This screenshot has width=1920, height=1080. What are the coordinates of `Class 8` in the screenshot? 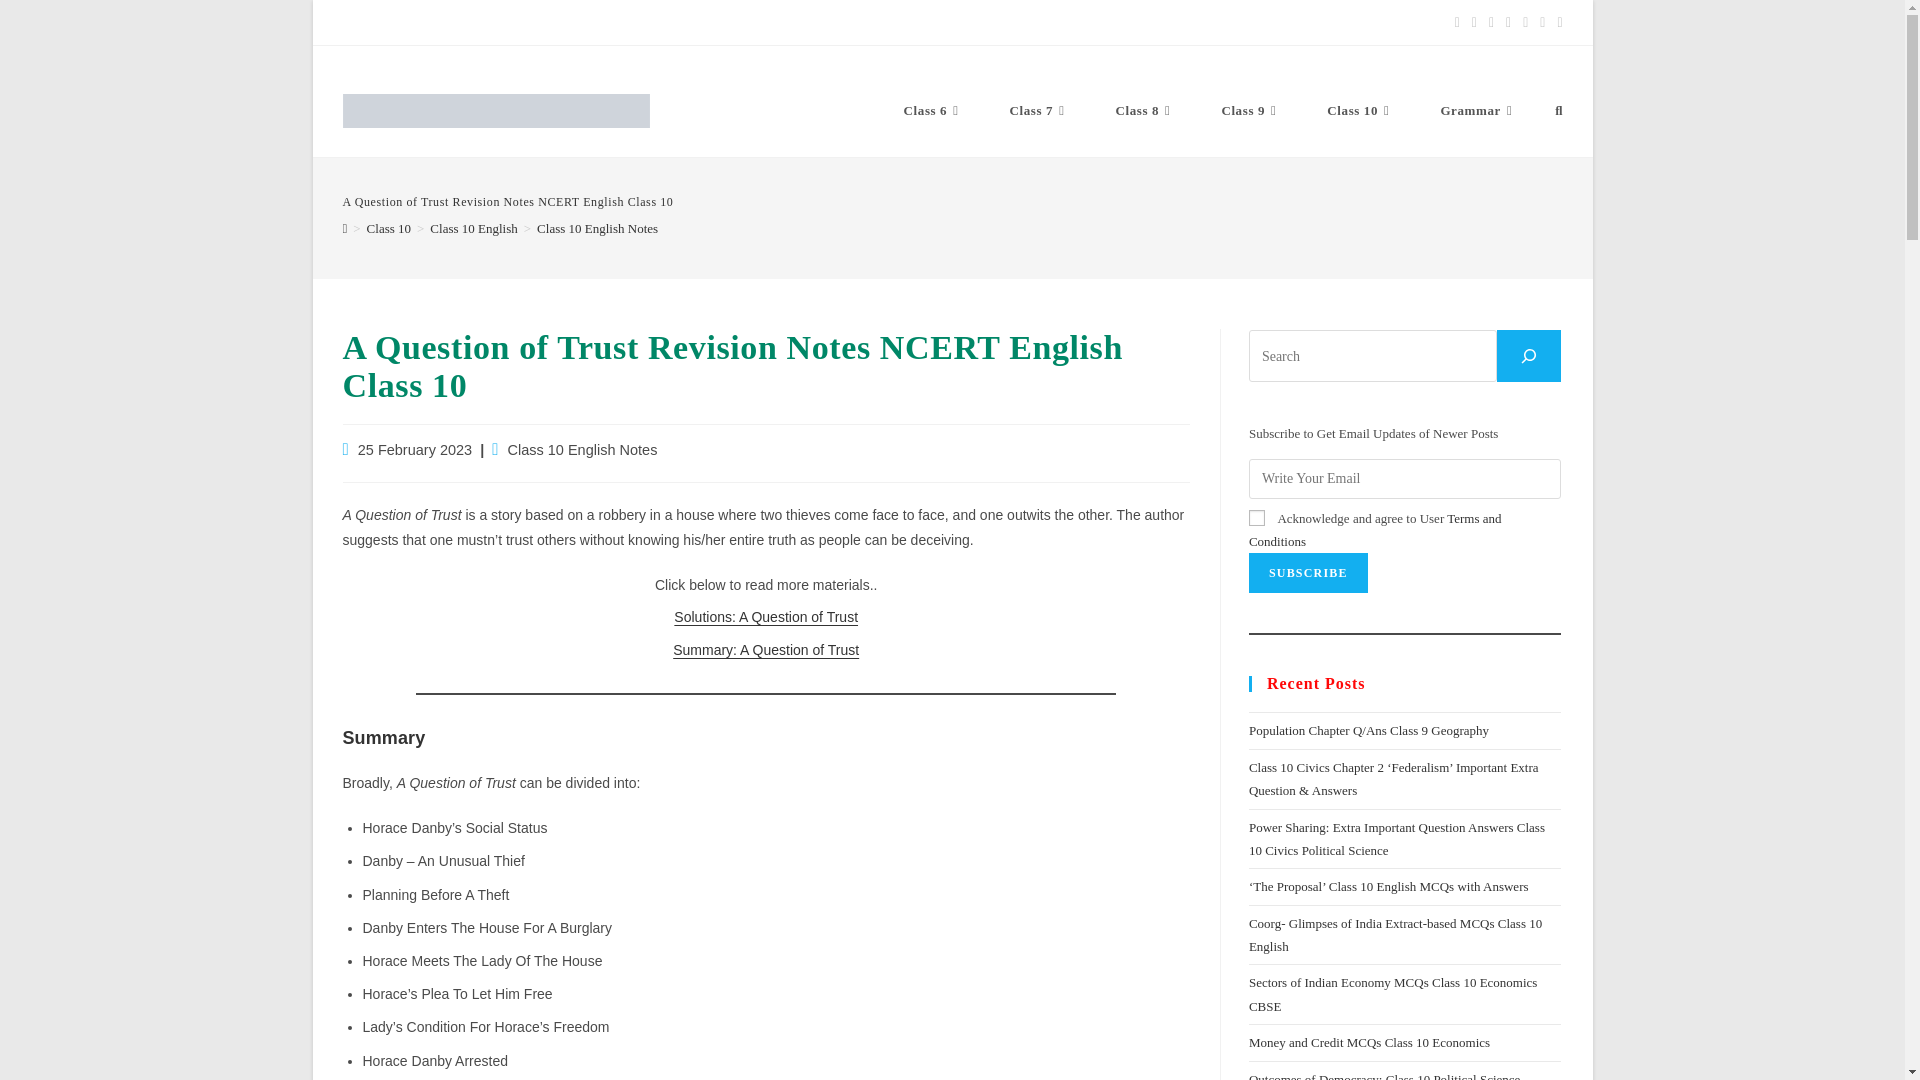 It's located at (1145, 110).